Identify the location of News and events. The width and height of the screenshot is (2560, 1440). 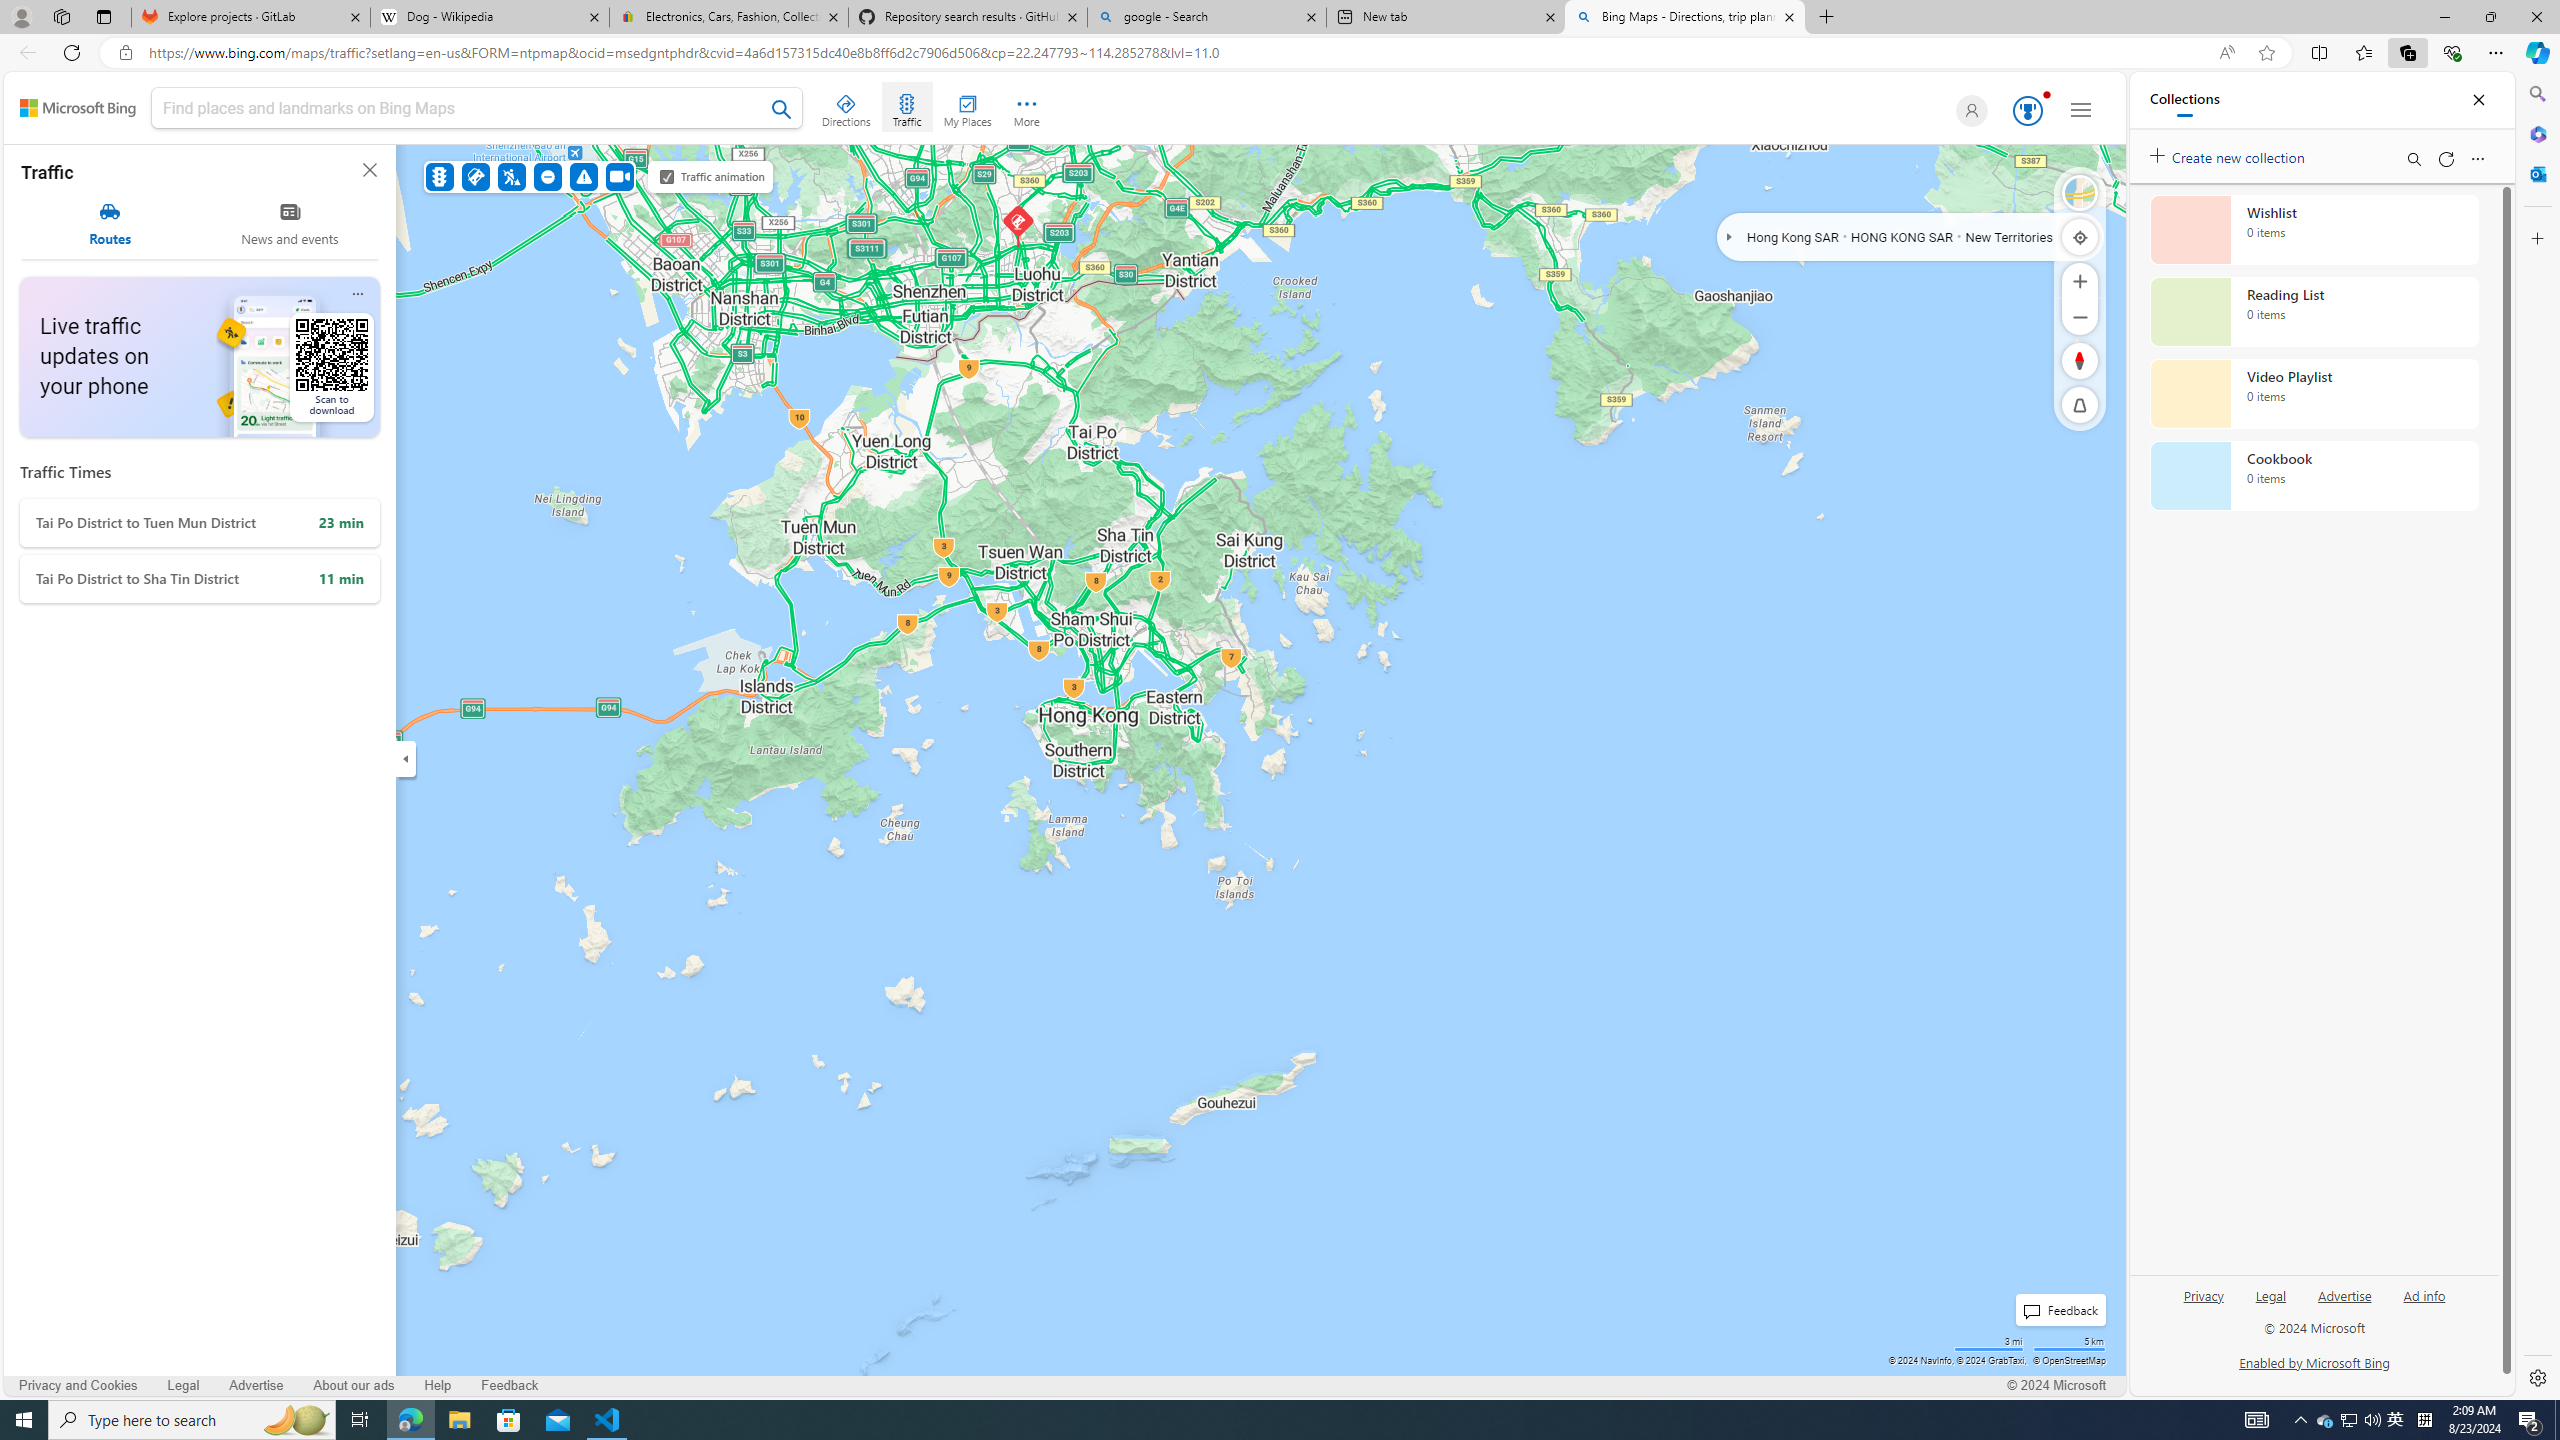
(290, 224).